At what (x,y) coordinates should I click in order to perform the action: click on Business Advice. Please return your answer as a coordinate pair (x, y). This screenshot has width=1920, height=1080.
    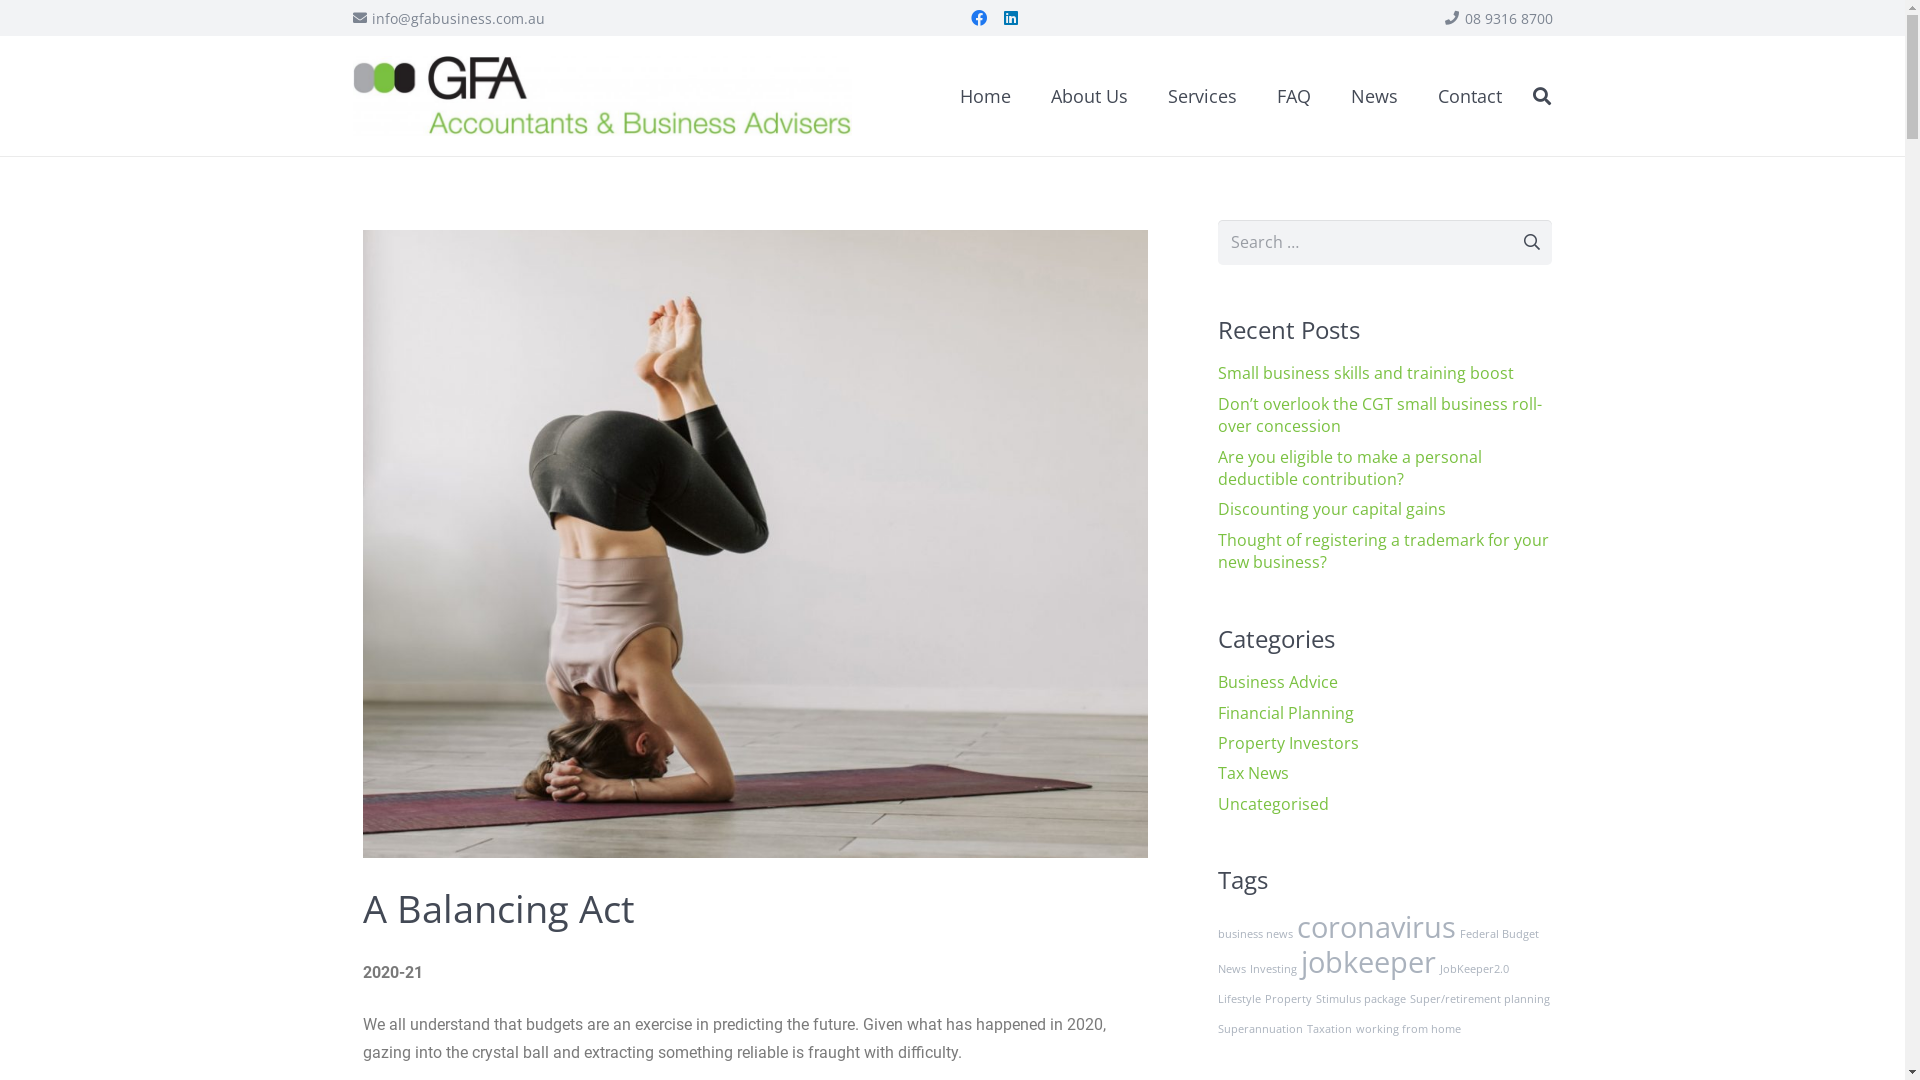
    Looking at the image, I should click on (1278, 682).